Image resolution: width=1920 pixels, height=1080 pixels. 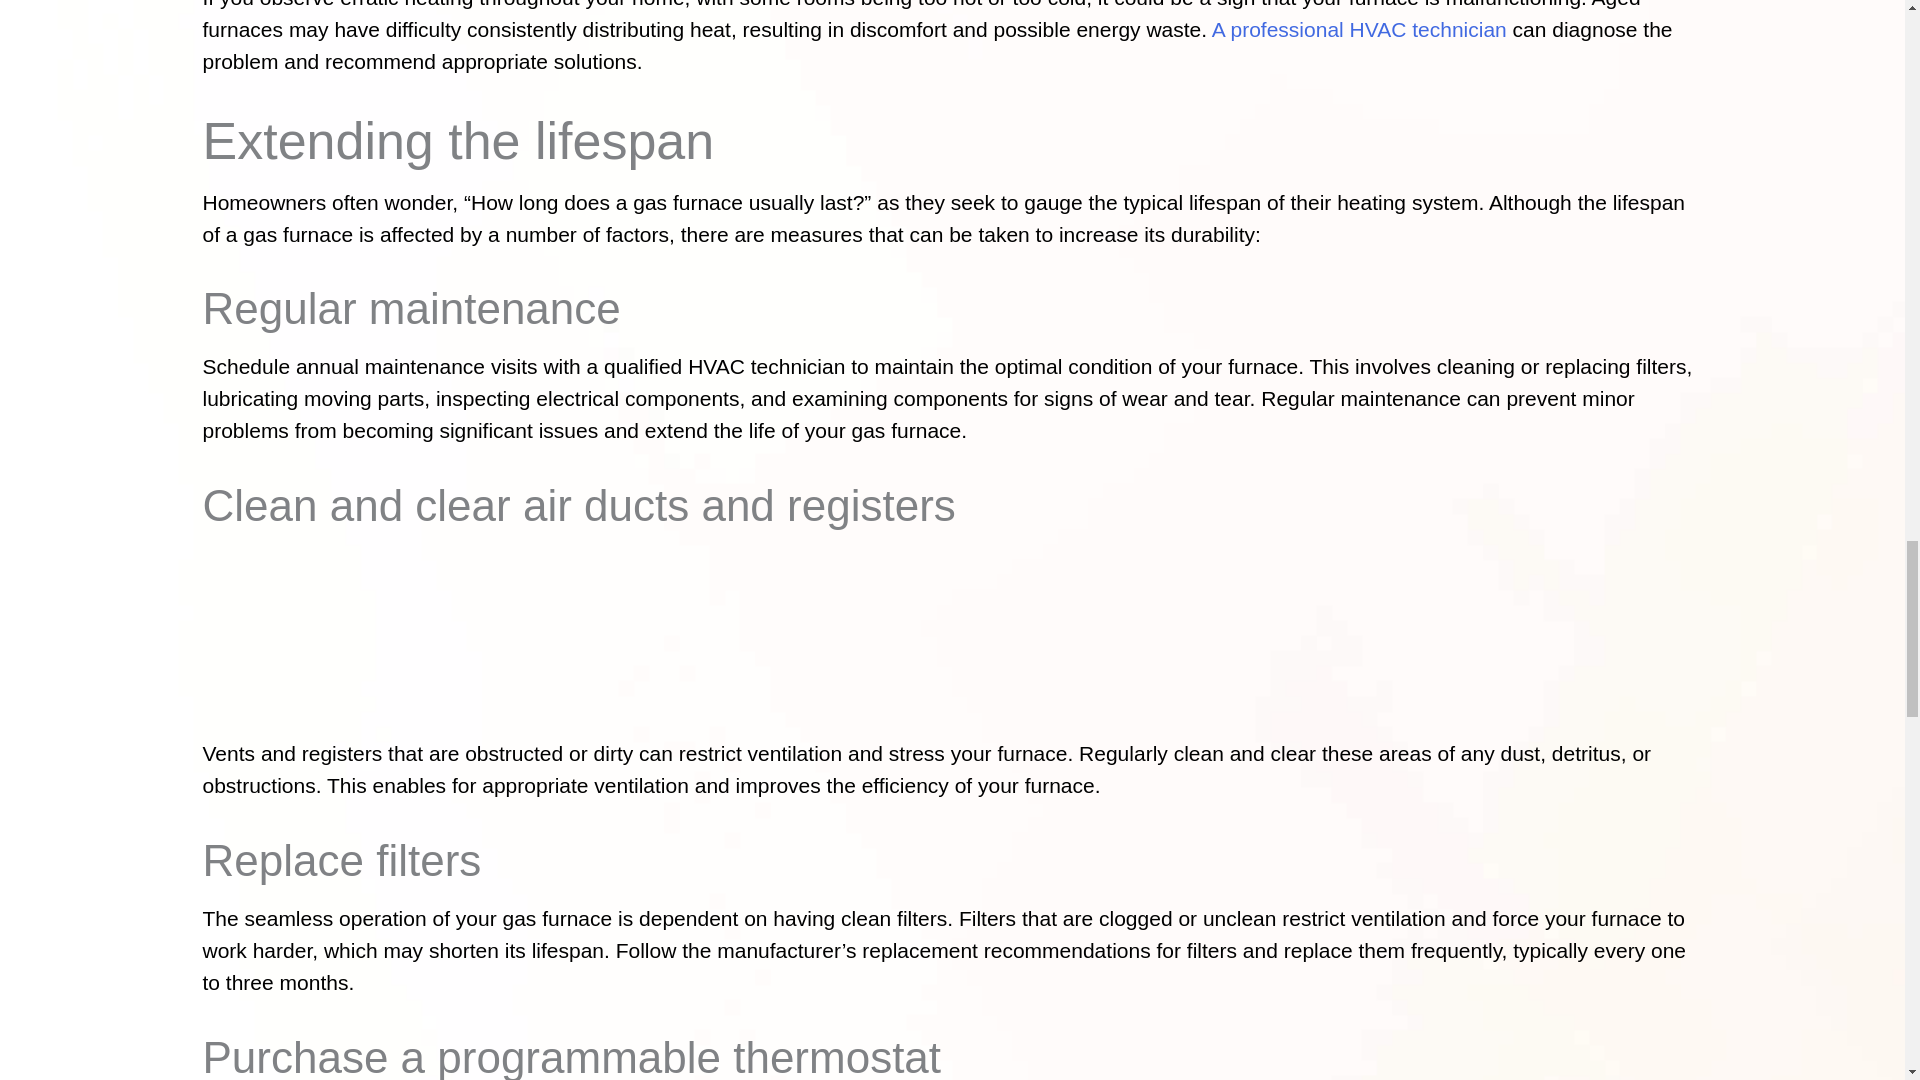 I want to click on drew-beamer-sj-LzquLf7M-unsplash, so click(x=952, y=643).